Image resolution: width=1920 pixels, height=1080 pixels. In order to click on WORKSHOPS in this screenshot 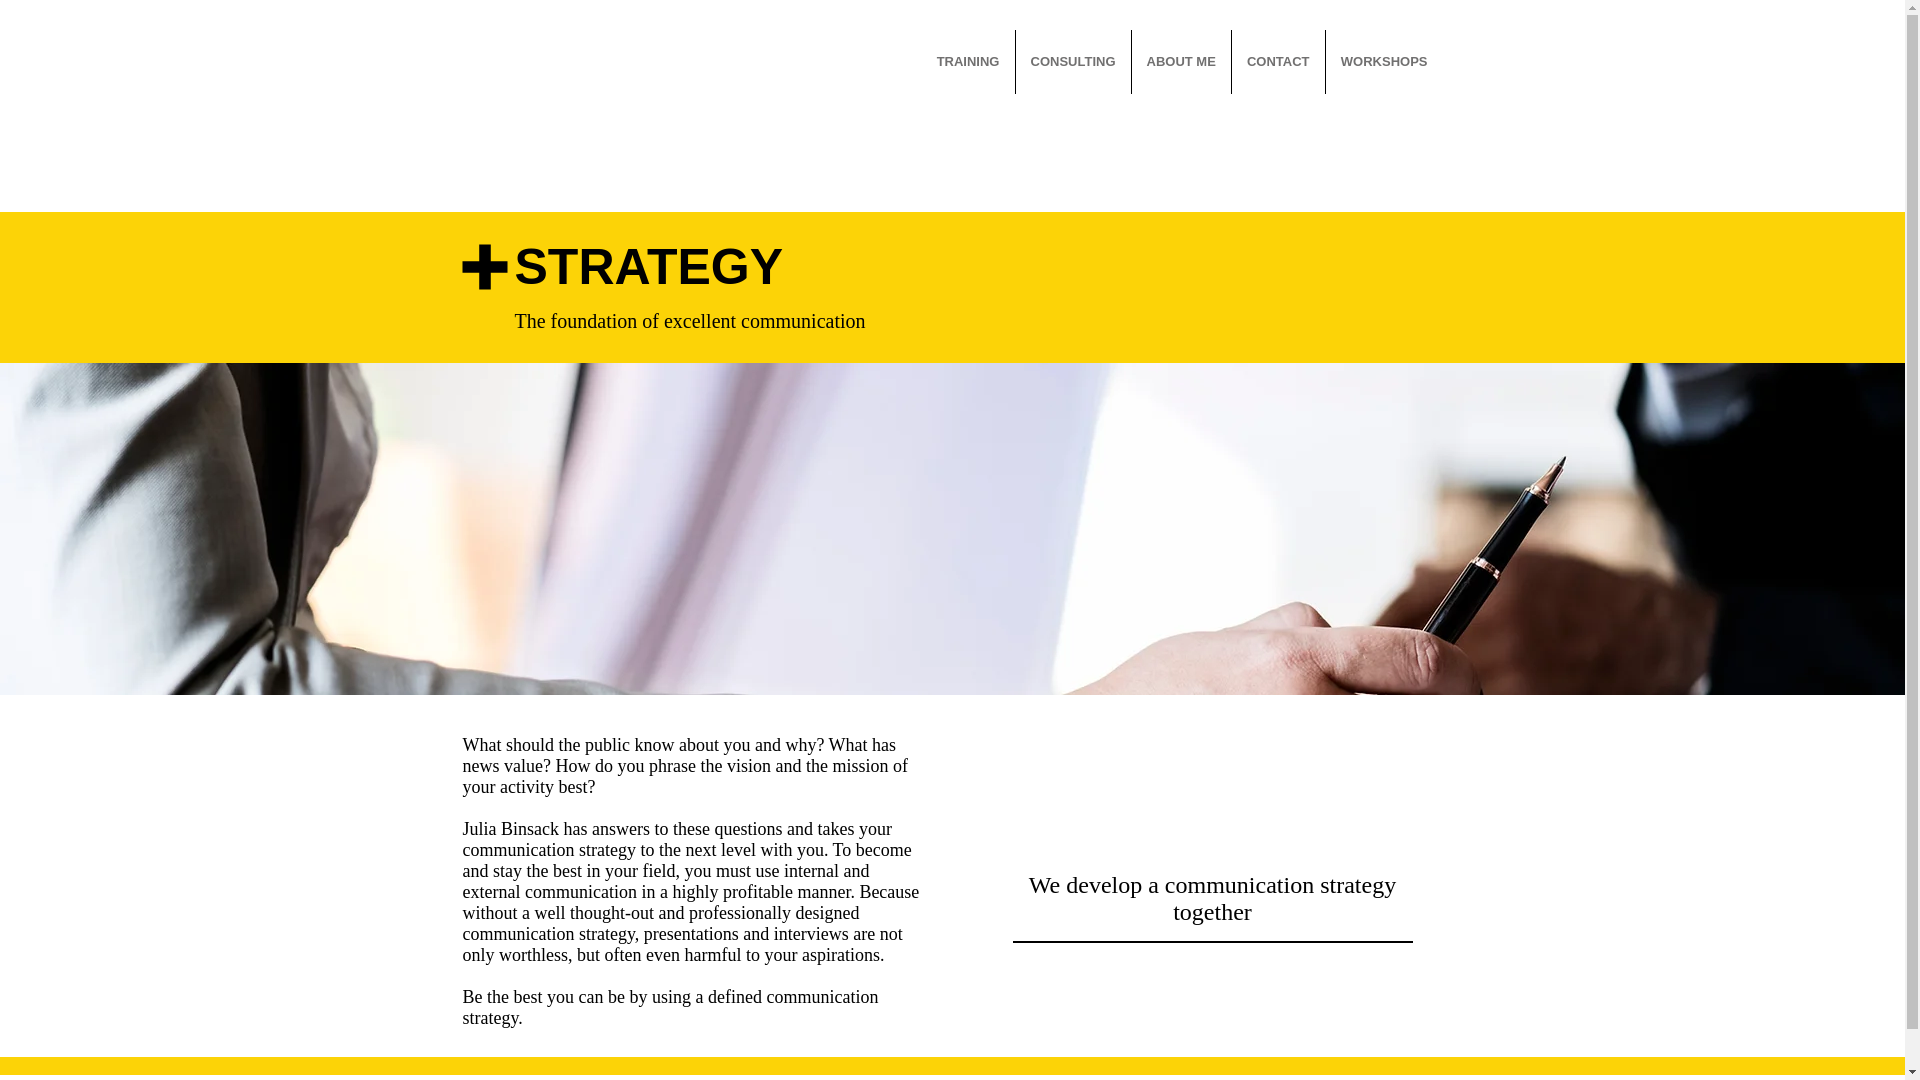, I will do `click(1384, 62)`.